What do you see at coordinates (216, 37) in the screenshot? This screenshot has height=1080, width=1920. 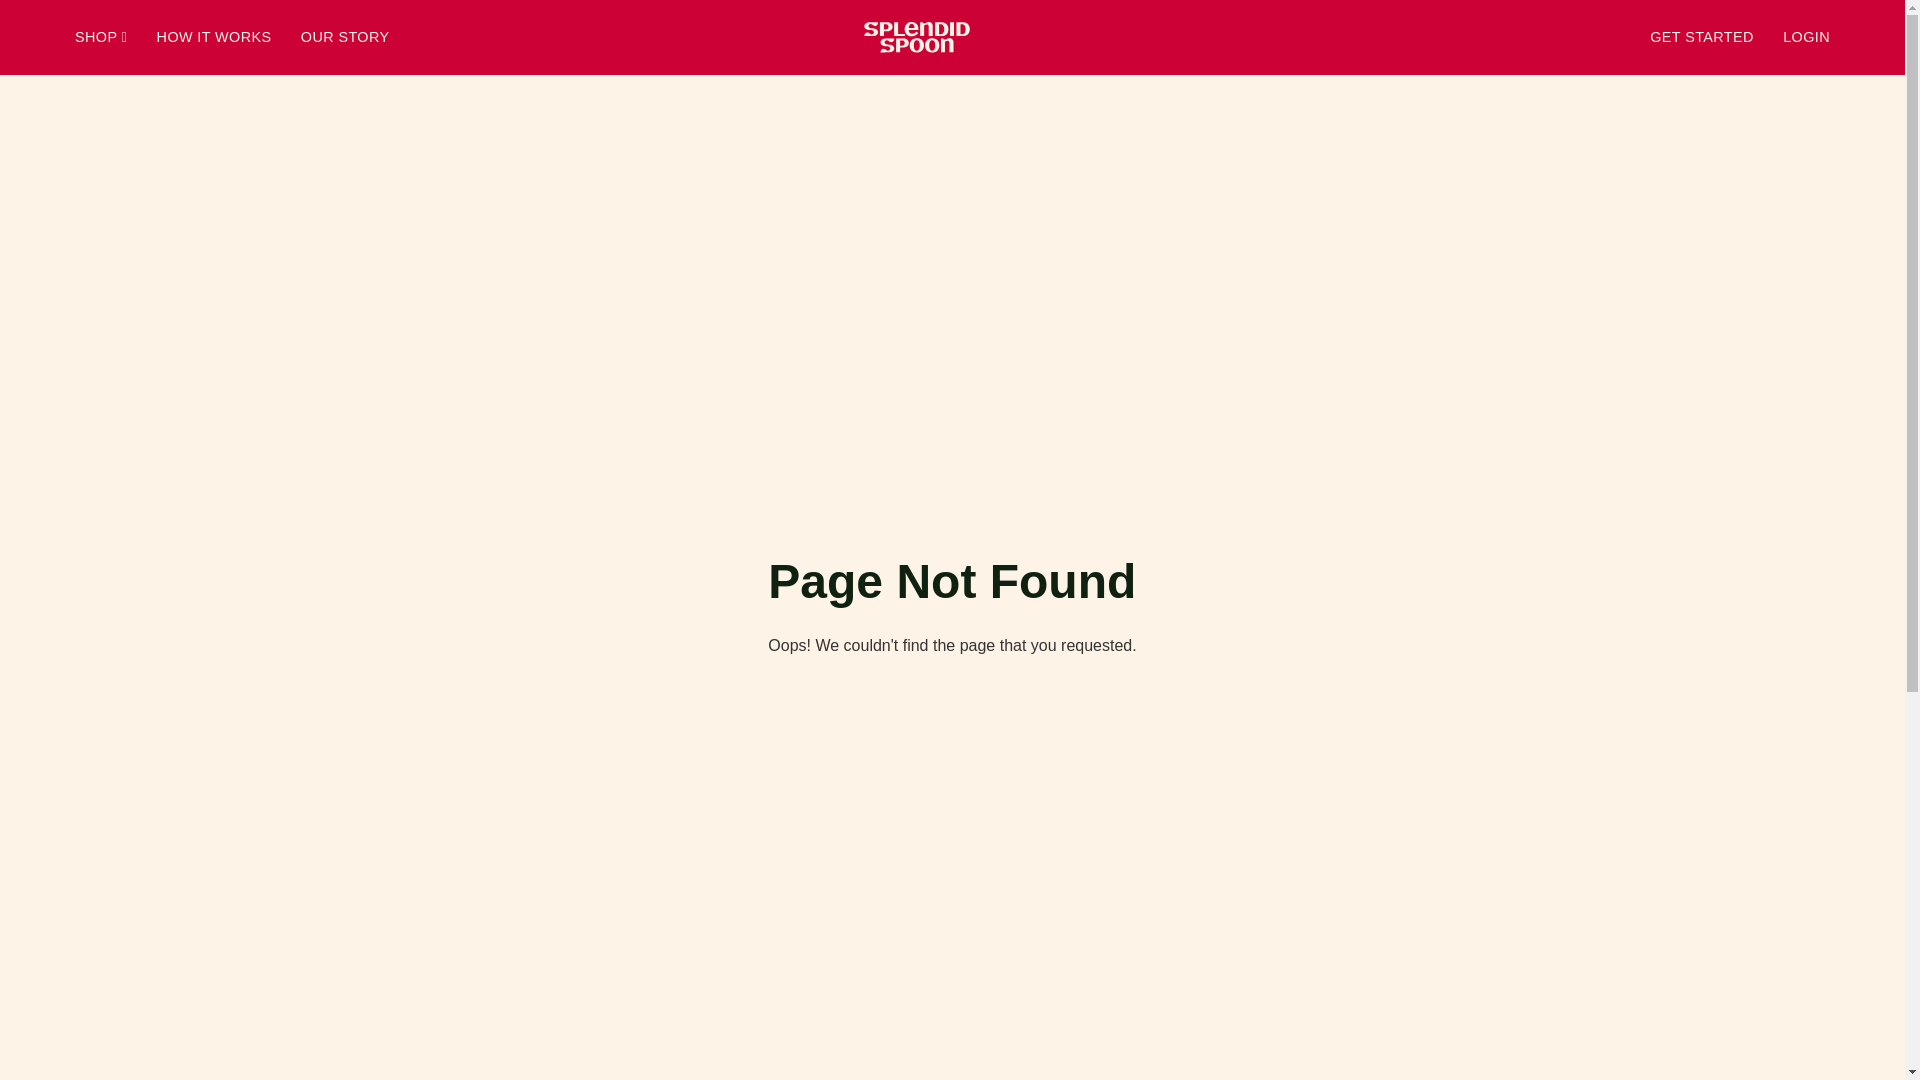 I see `HOW IT WORKS` at bounding box center [216, 37].